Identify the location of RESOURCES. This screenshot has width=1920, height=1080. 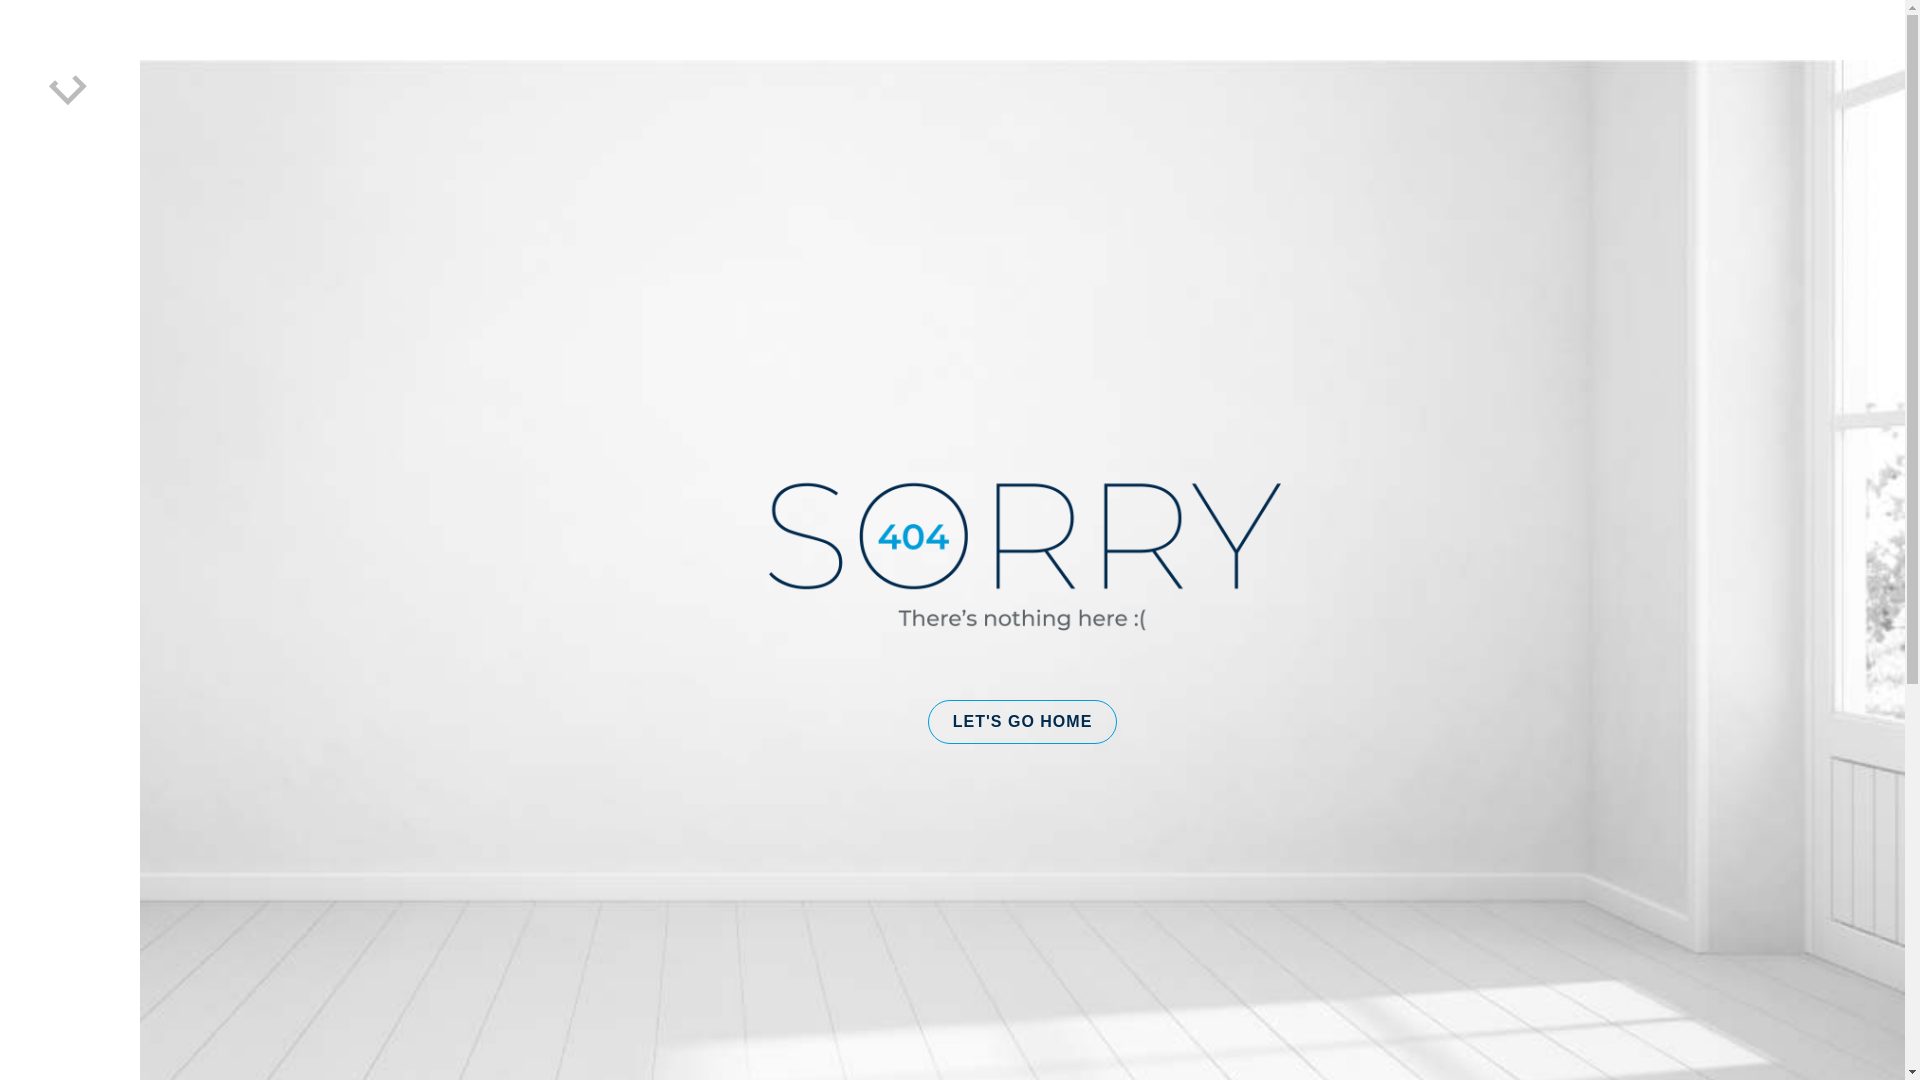
(1350, 100).